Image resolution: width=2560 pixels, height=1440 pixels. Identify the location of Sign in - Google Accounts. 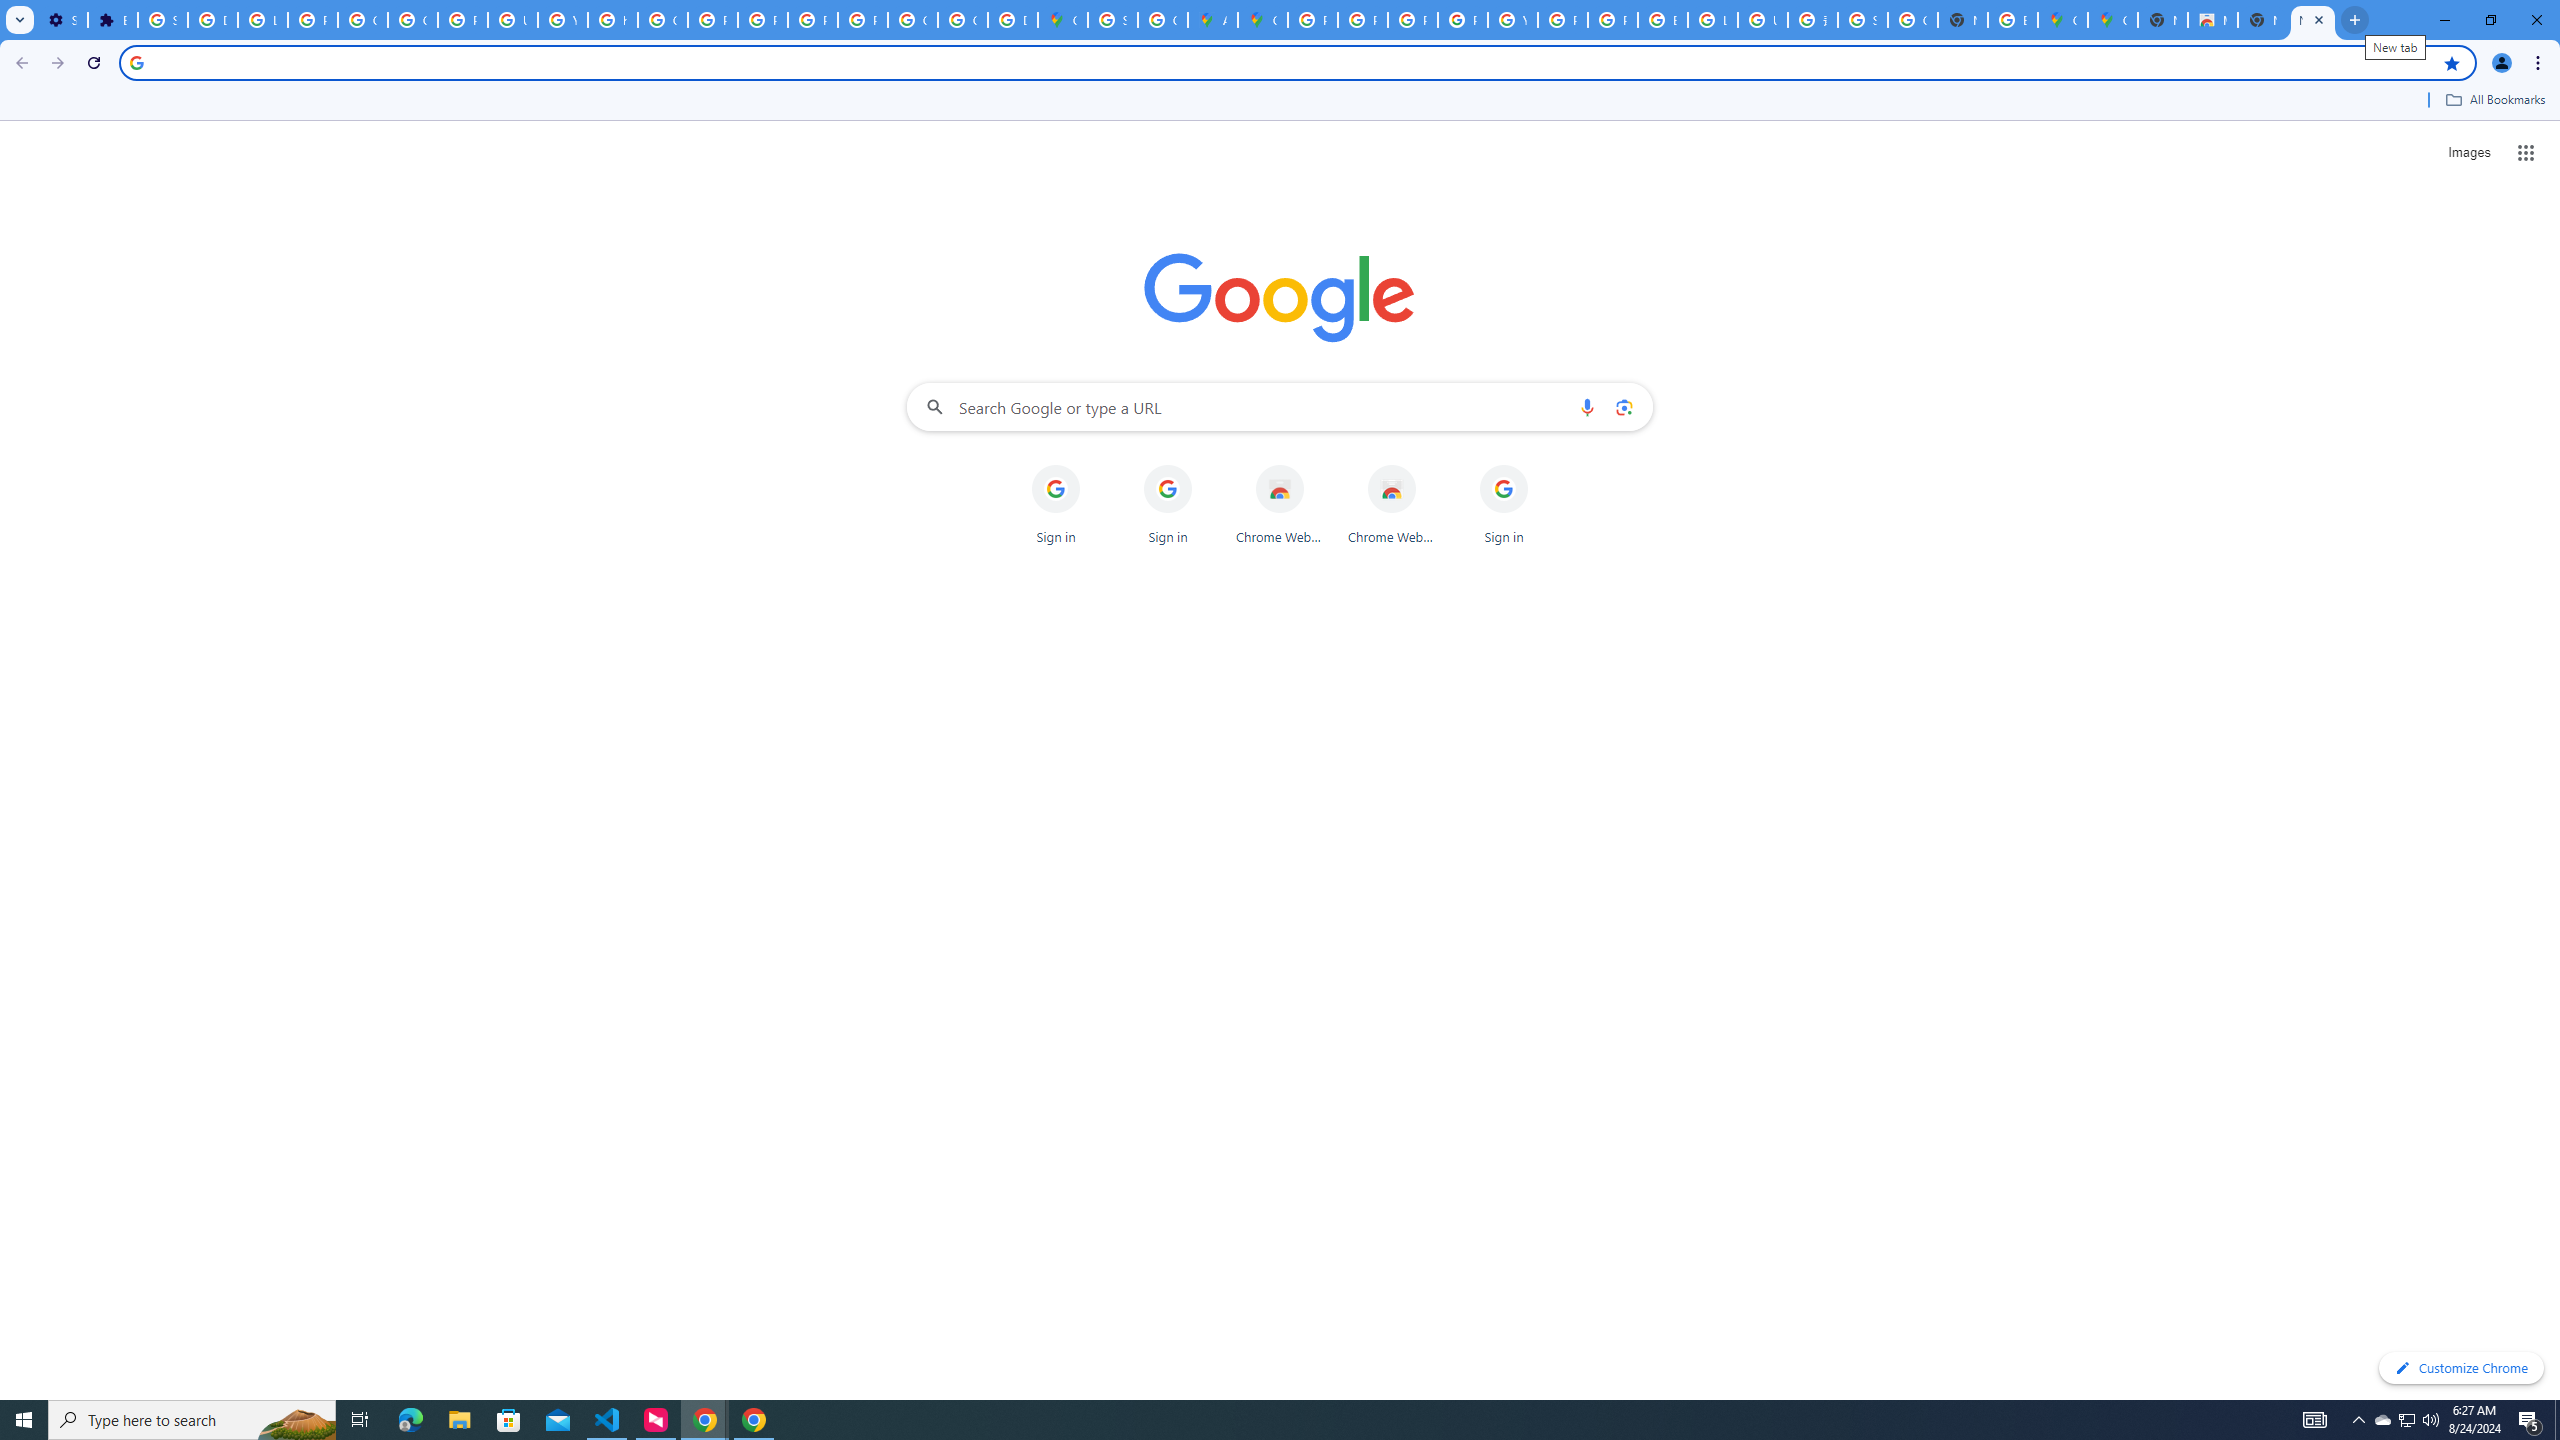
(1862, 20).